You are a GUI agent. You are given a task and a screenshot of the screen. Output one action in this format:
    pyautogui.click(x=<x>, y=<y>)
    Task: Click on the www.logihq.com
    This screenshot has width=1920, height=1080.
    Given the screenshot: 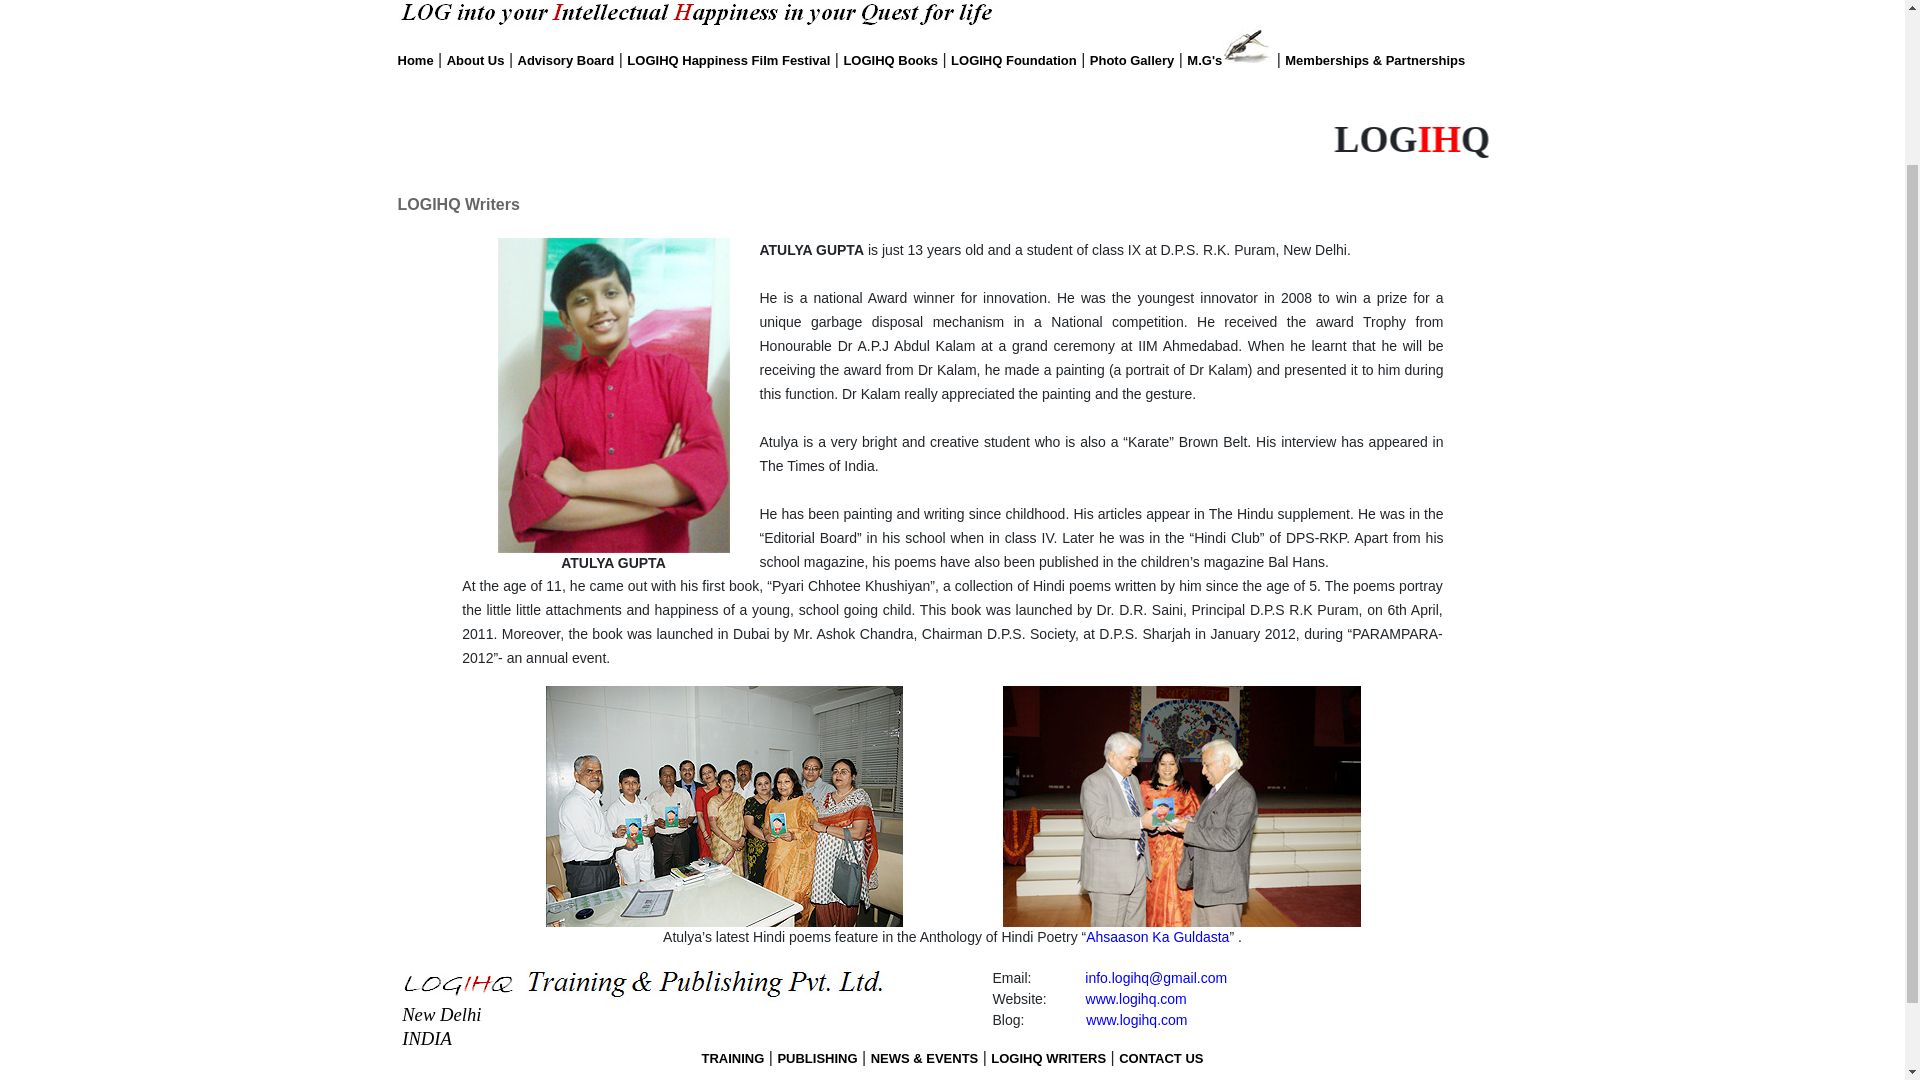 What is the action you would take?
    pyautogui.click(x=1136, y=998)
    